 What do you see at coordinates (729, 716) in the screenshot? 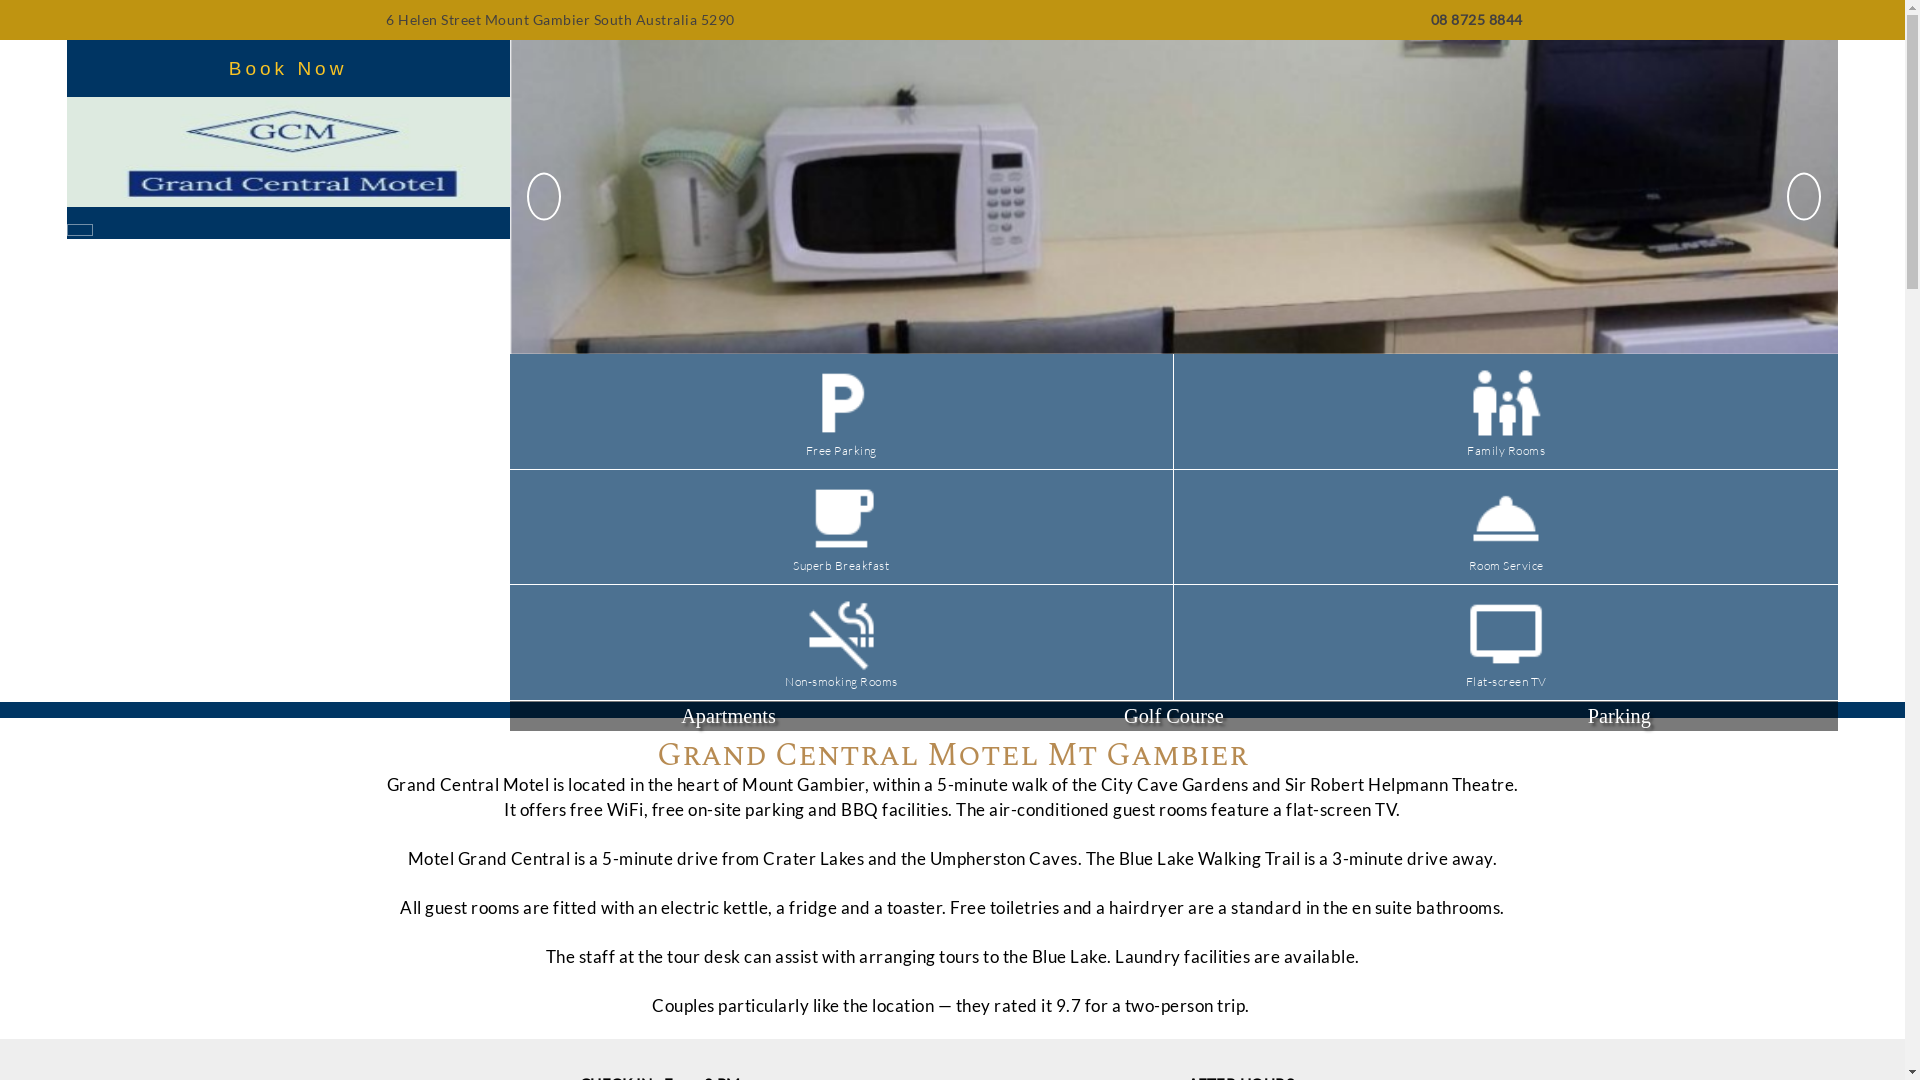
I see `Apartments` at bounding box center [729, 716].